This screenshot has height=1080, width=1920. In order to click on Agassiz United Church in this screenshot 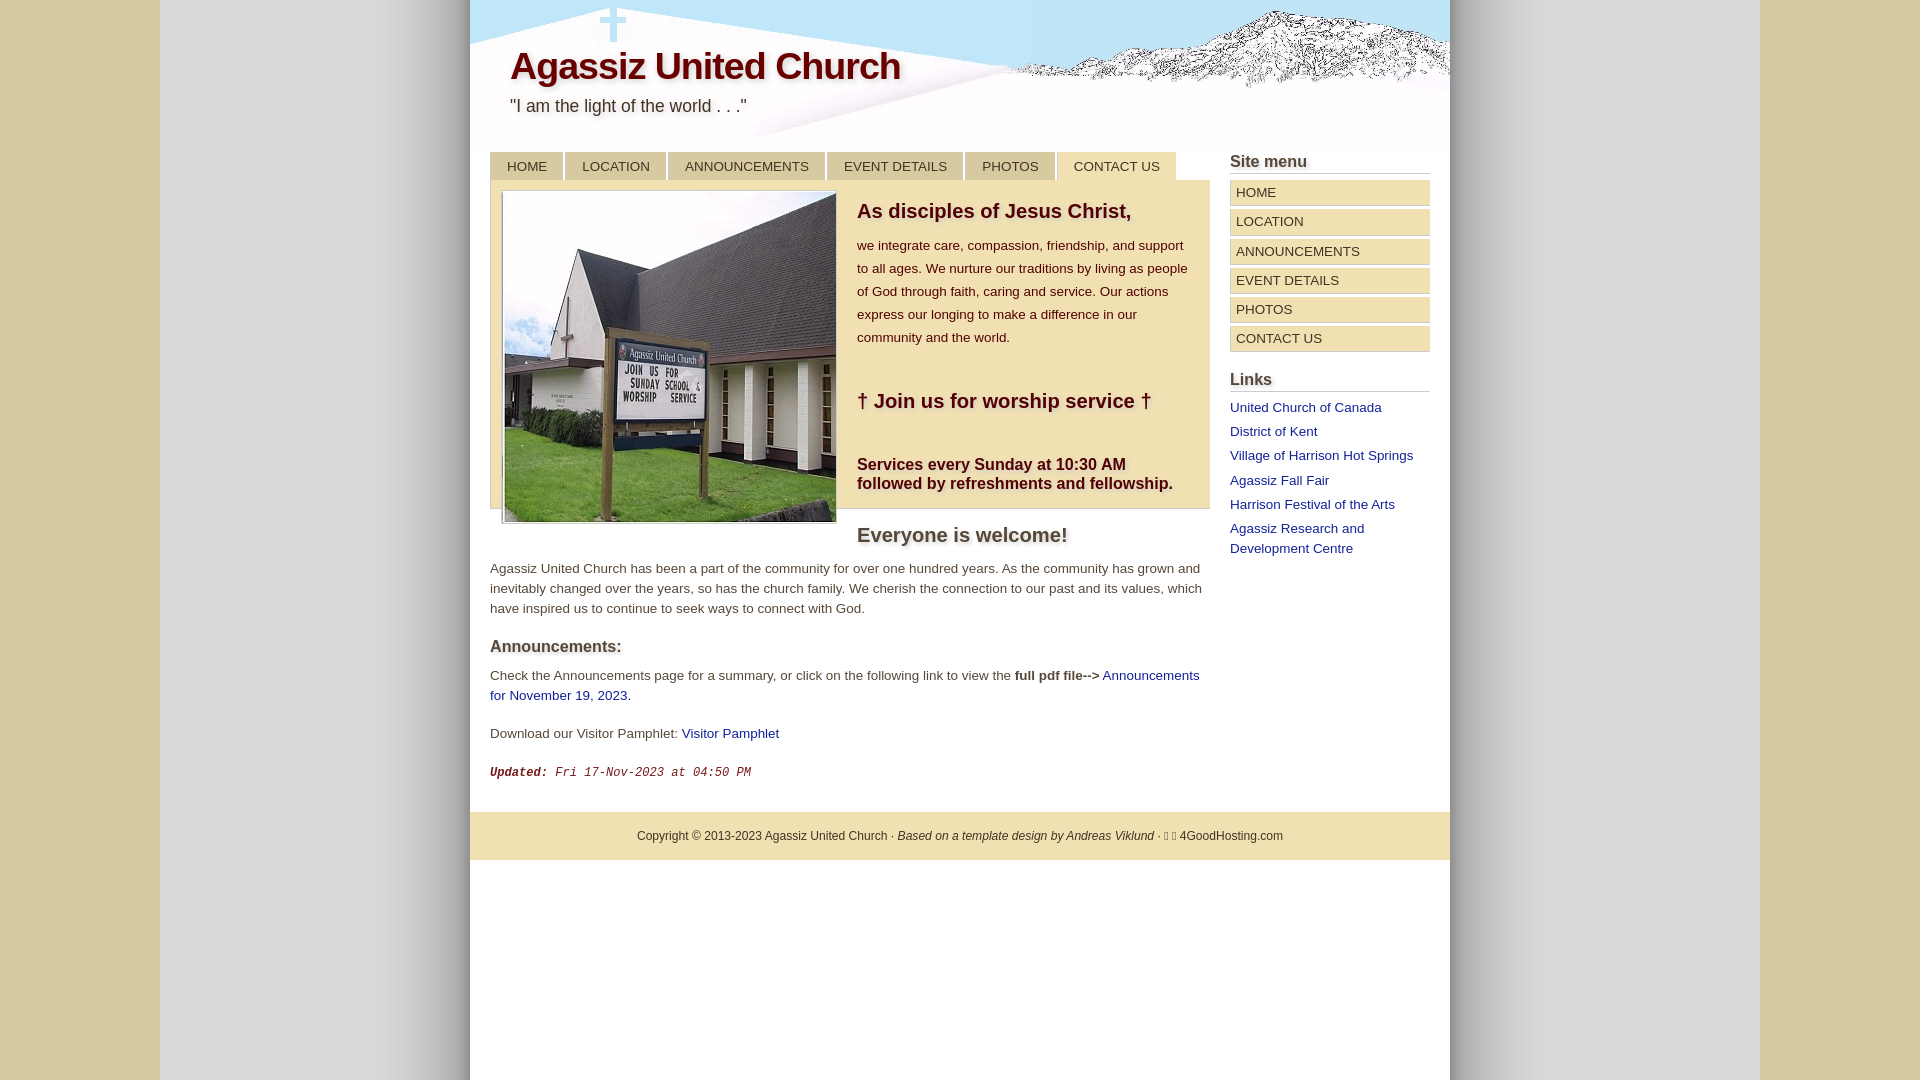, I will do `click(706, 66)`.